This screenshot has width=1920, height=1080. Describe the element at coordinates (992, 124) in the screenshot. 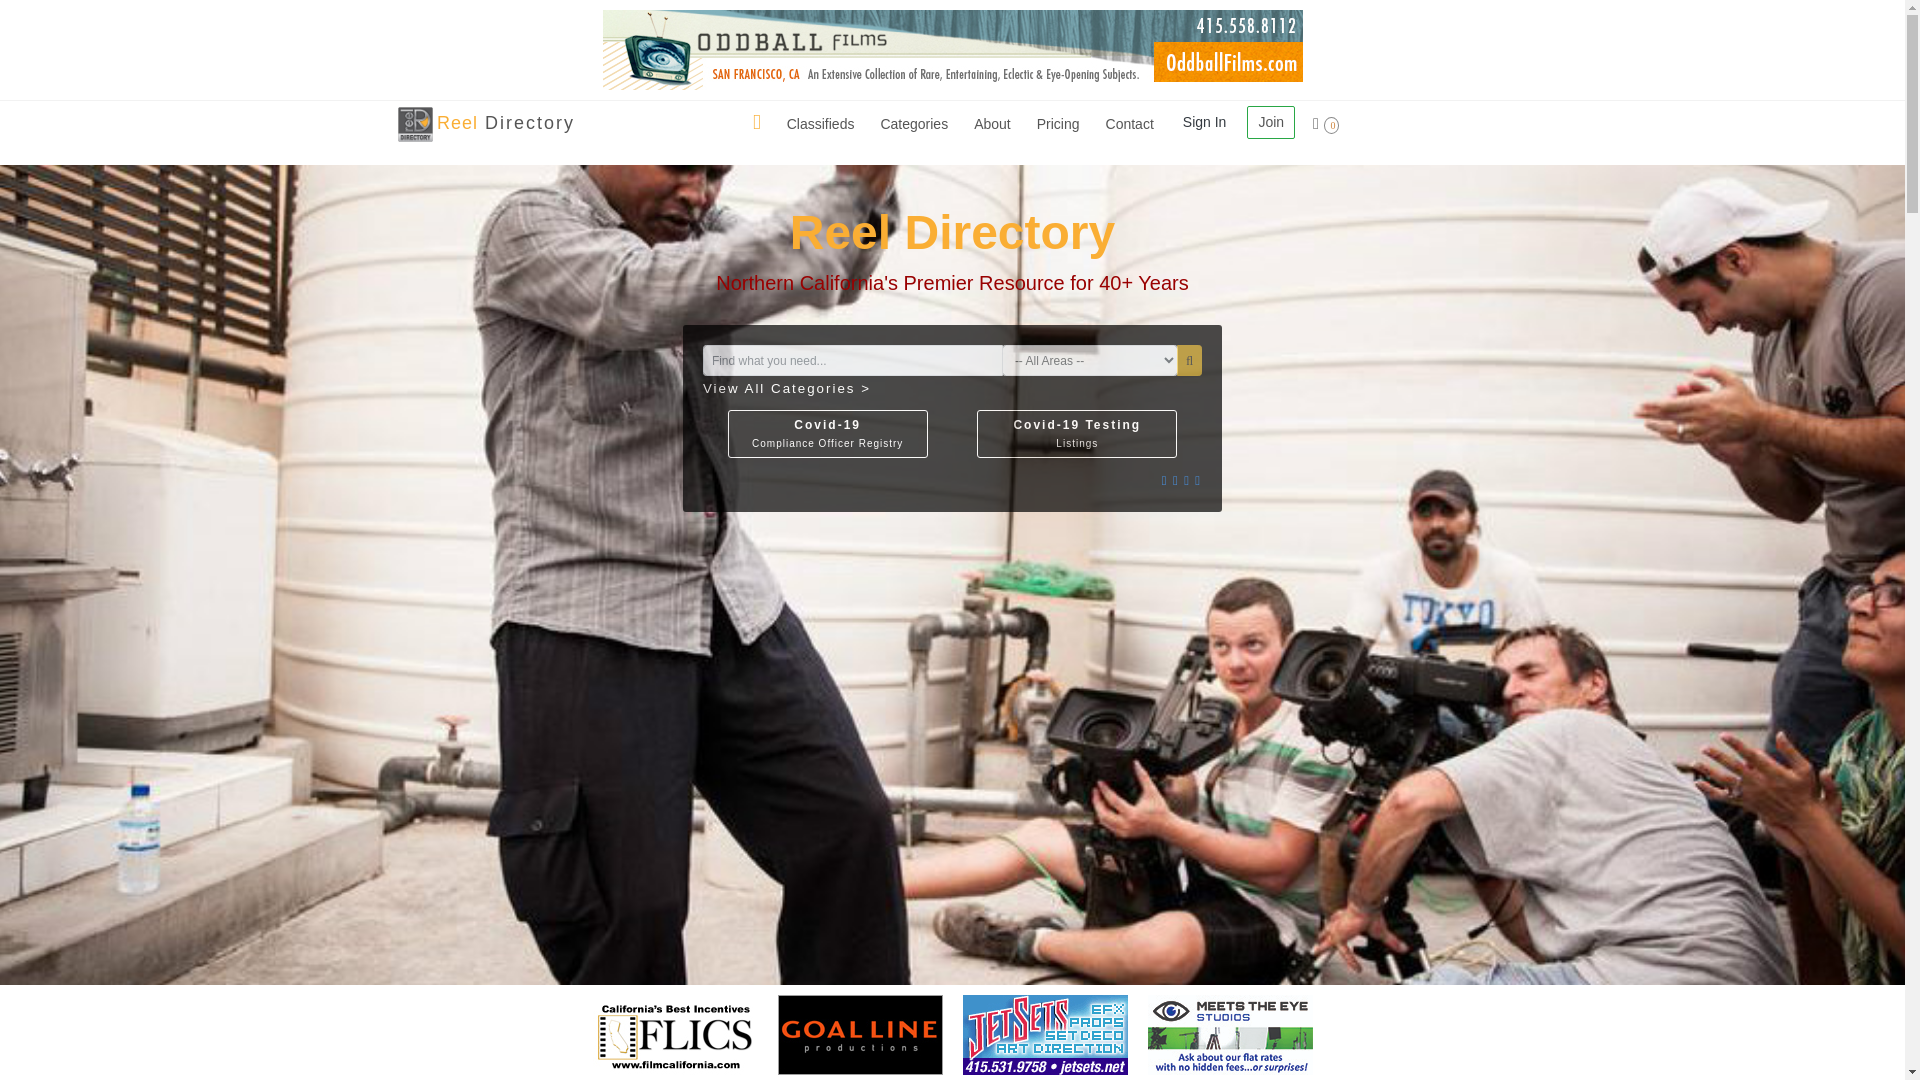

I see `Contact` at that location.